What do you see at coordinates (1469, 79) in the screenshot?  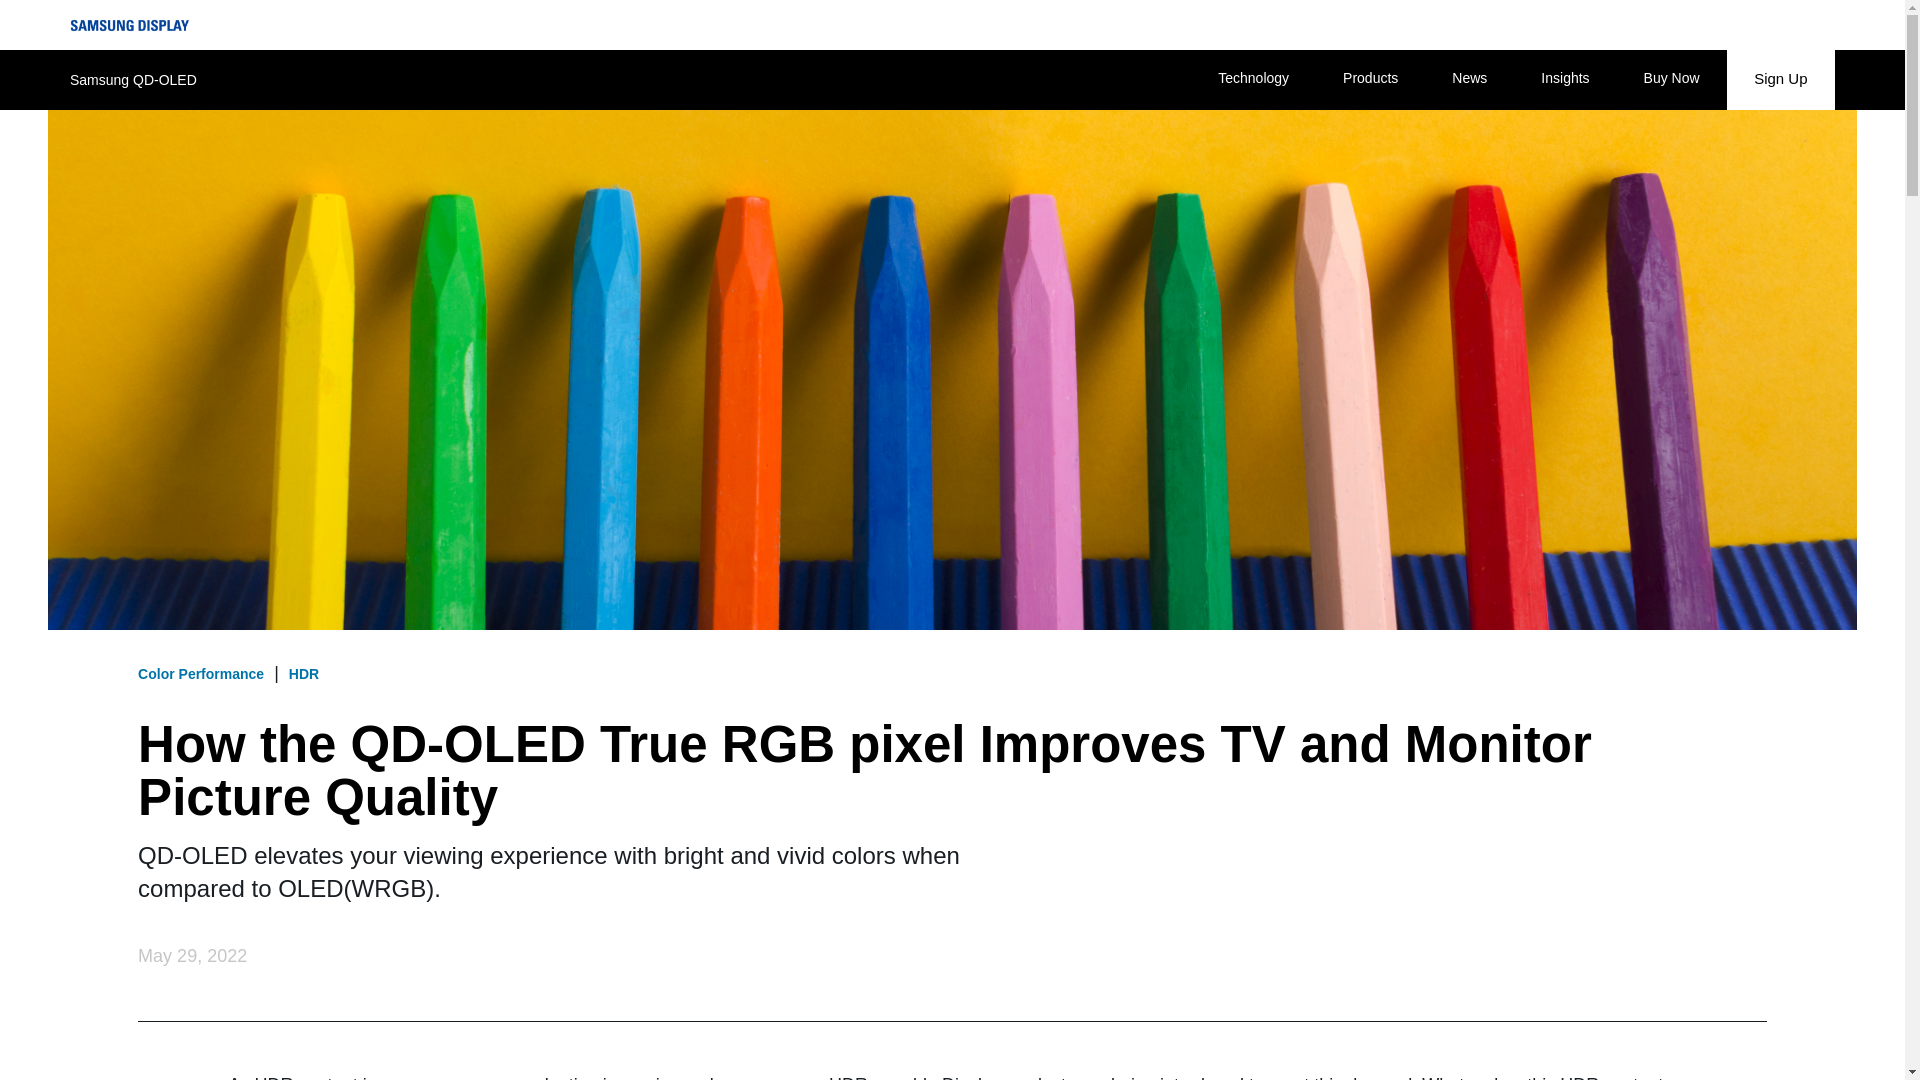 I see `News` at bounding box center [1469, 79].